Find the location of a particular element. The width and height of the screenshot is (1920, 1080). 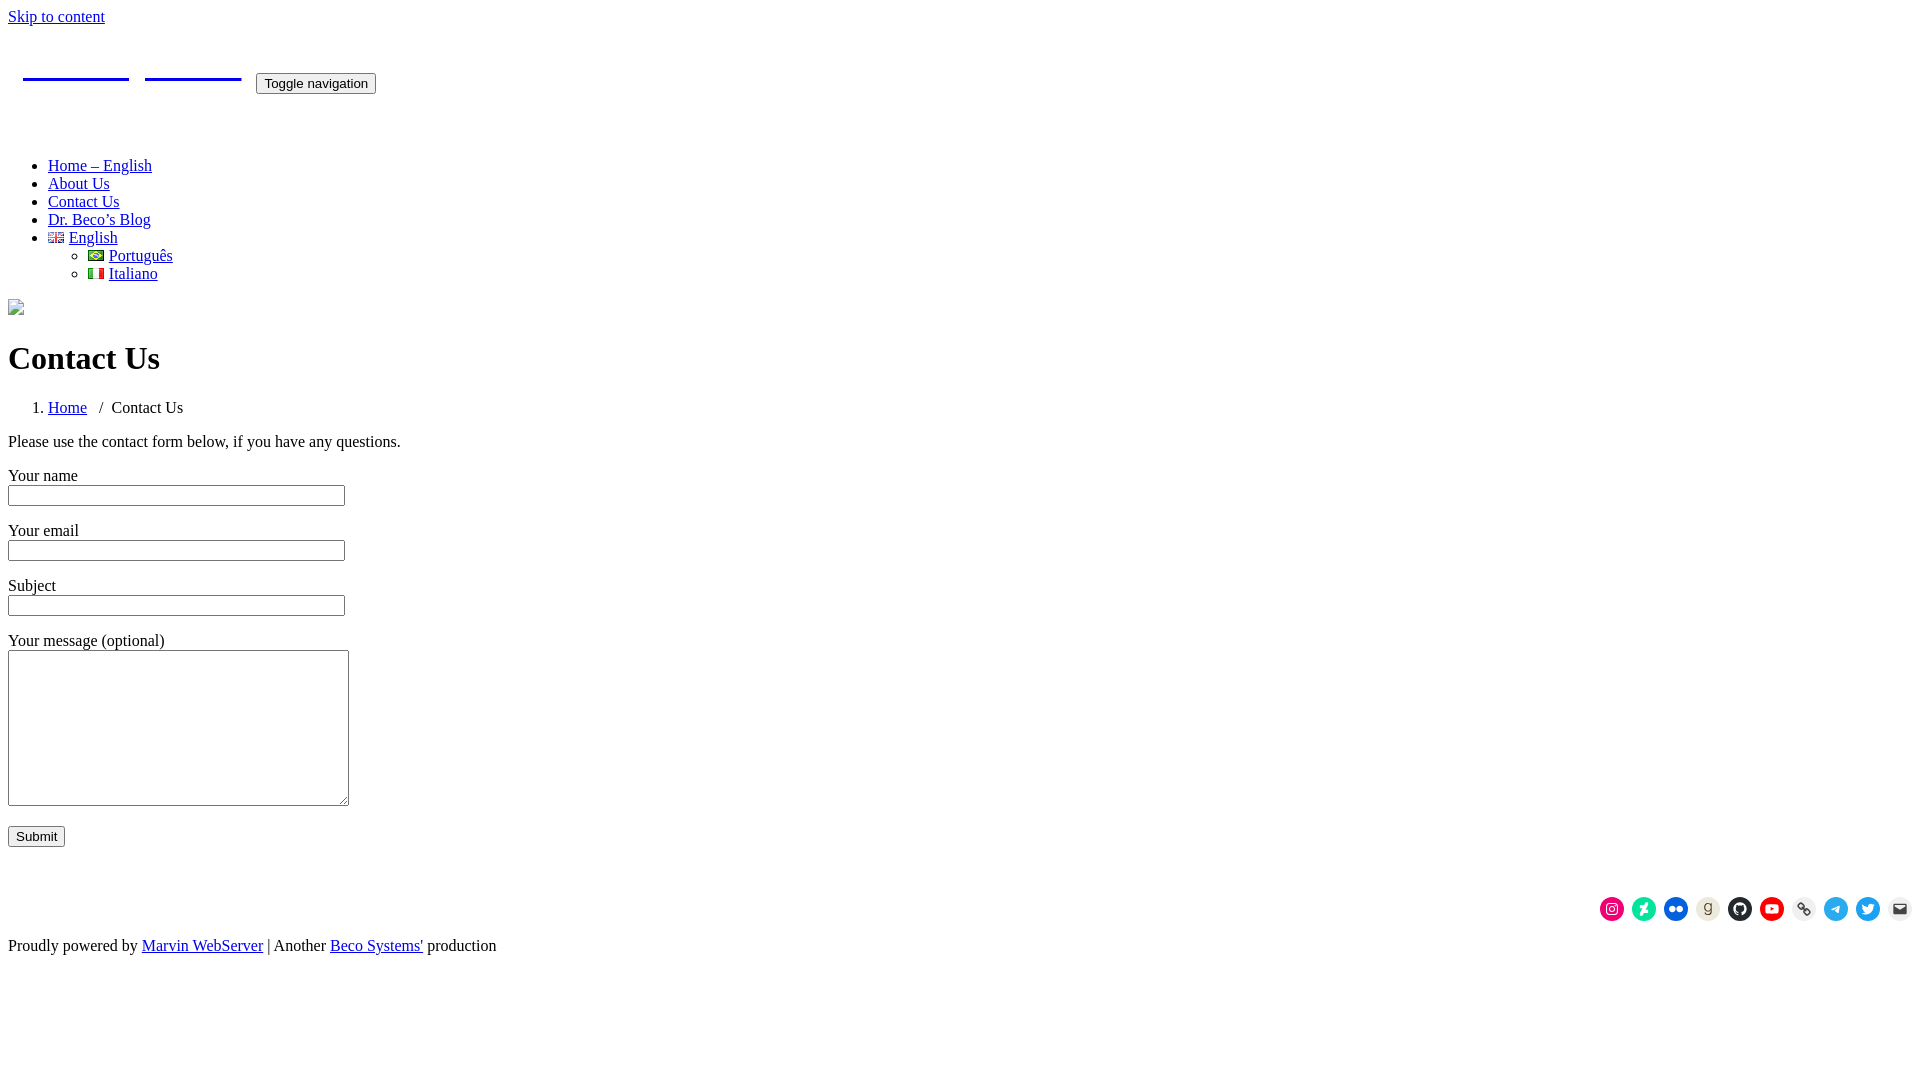

Instagram is located at coordinates (1612, 909).